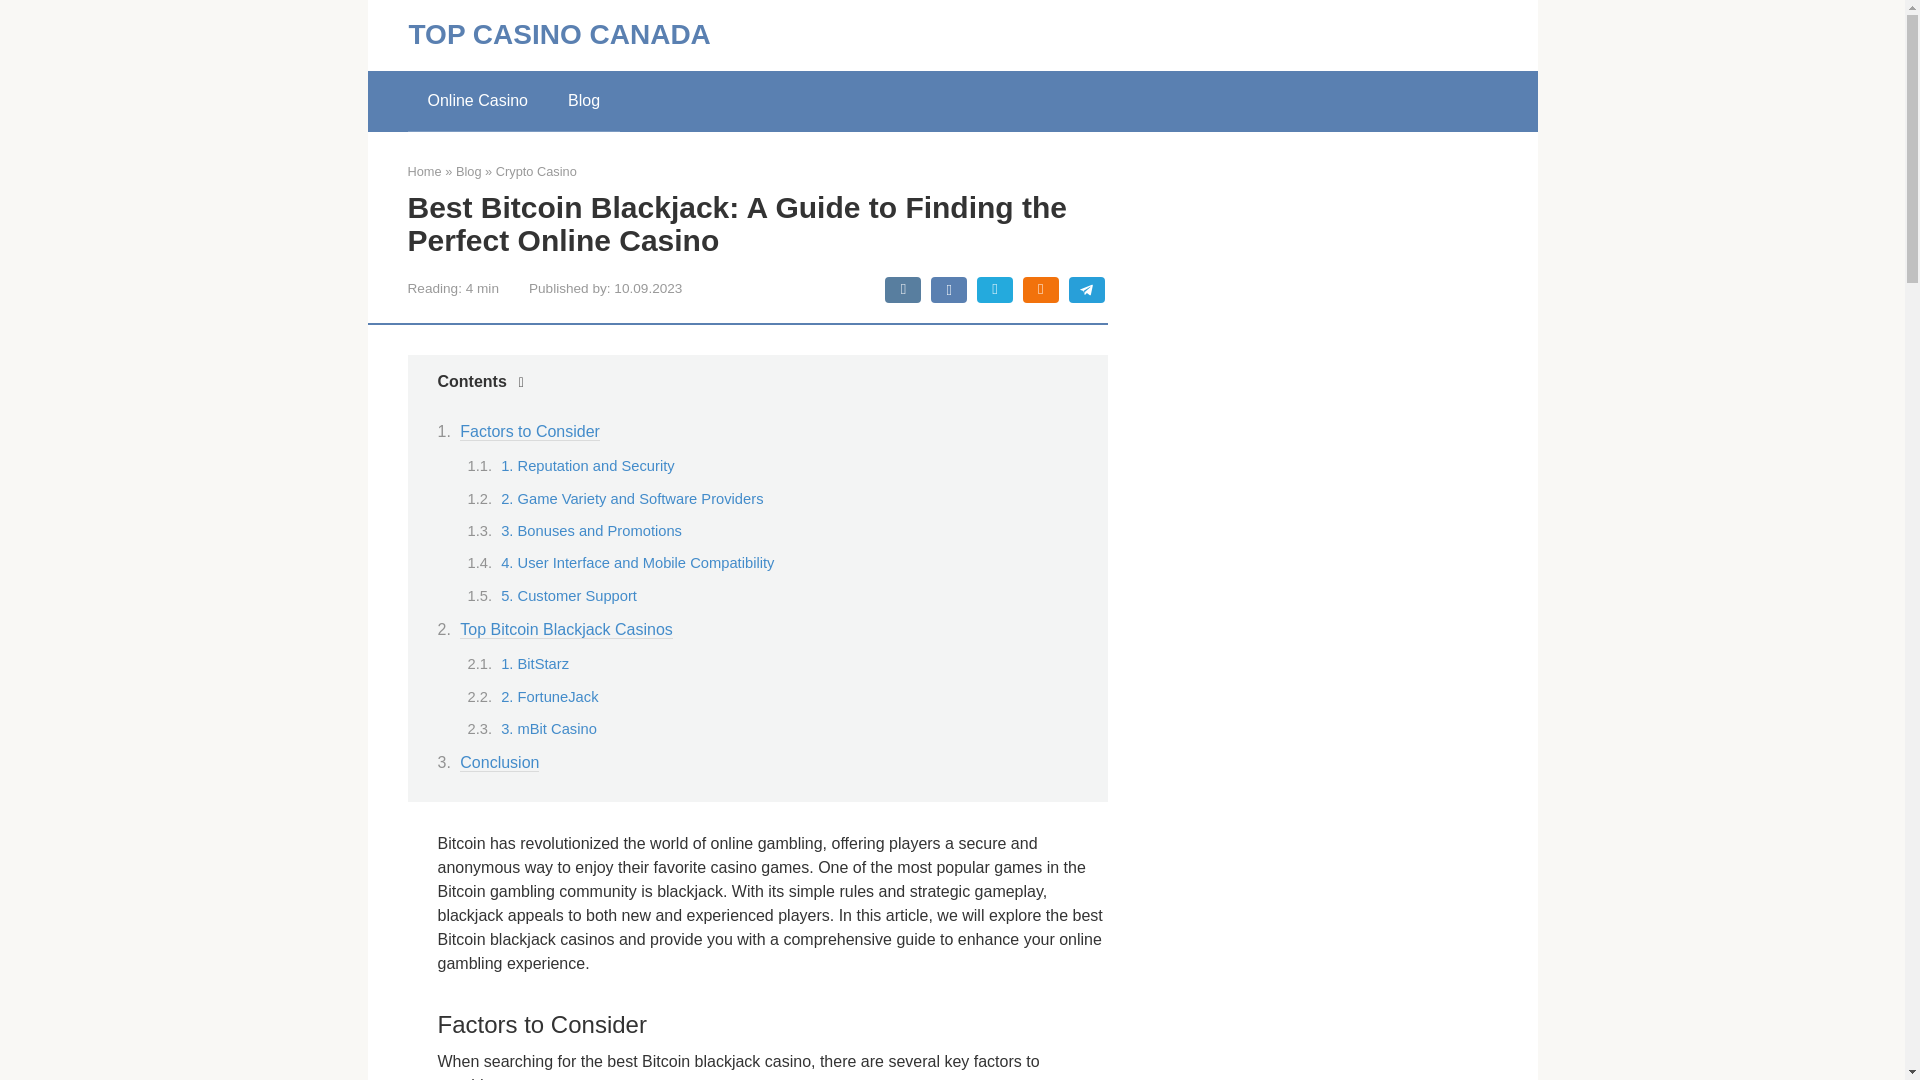 The width and height of the screenshot is (1920, 1080). What do you see at coordinates (478, 100) in the screenshot?
I see `Online Casino` at bounding box center [478, 100].